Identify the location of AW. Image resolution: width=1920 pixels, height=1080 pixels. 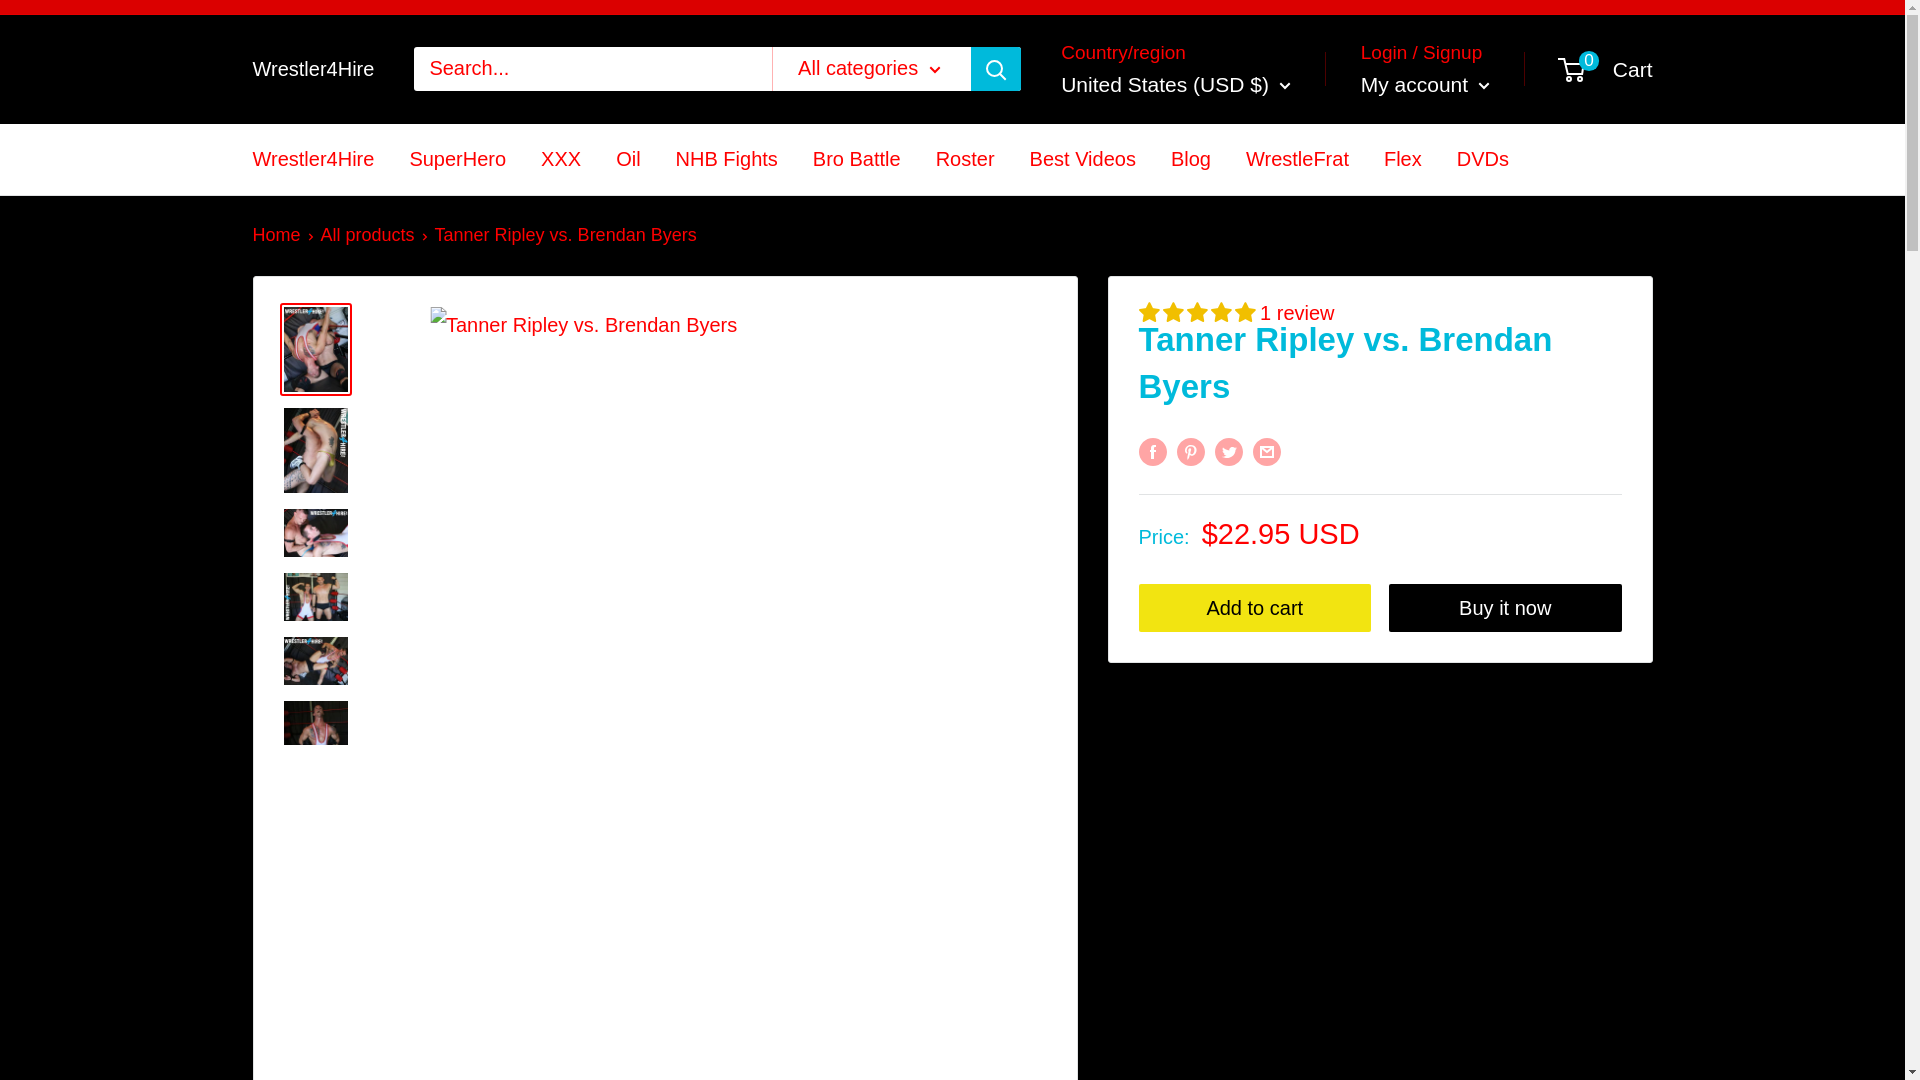
(1080, 530).